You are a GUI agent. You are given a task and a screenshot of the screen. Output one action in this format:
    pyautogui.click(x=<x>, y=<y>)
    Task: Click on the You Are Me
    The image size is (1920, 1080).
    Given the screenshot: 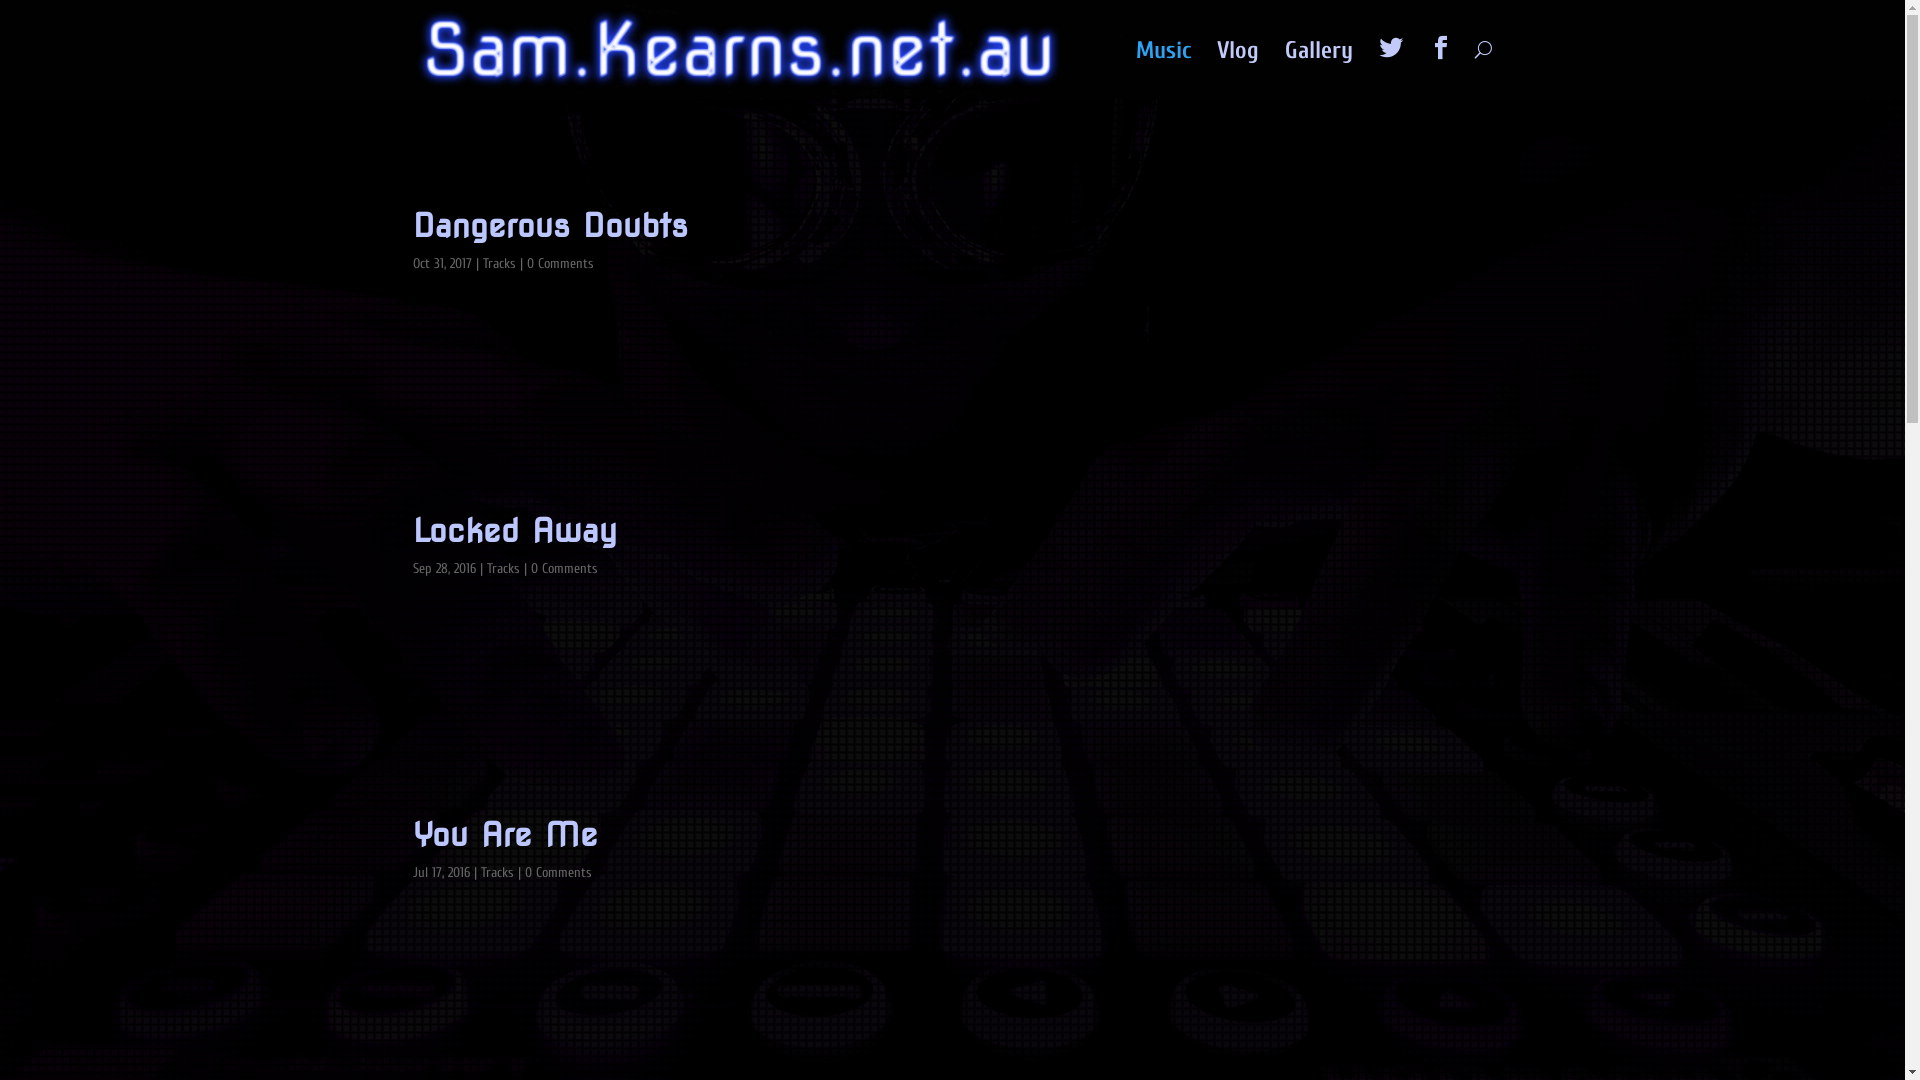 What is the action you would take?
    pyautogui.click(x=504, y=834)
    